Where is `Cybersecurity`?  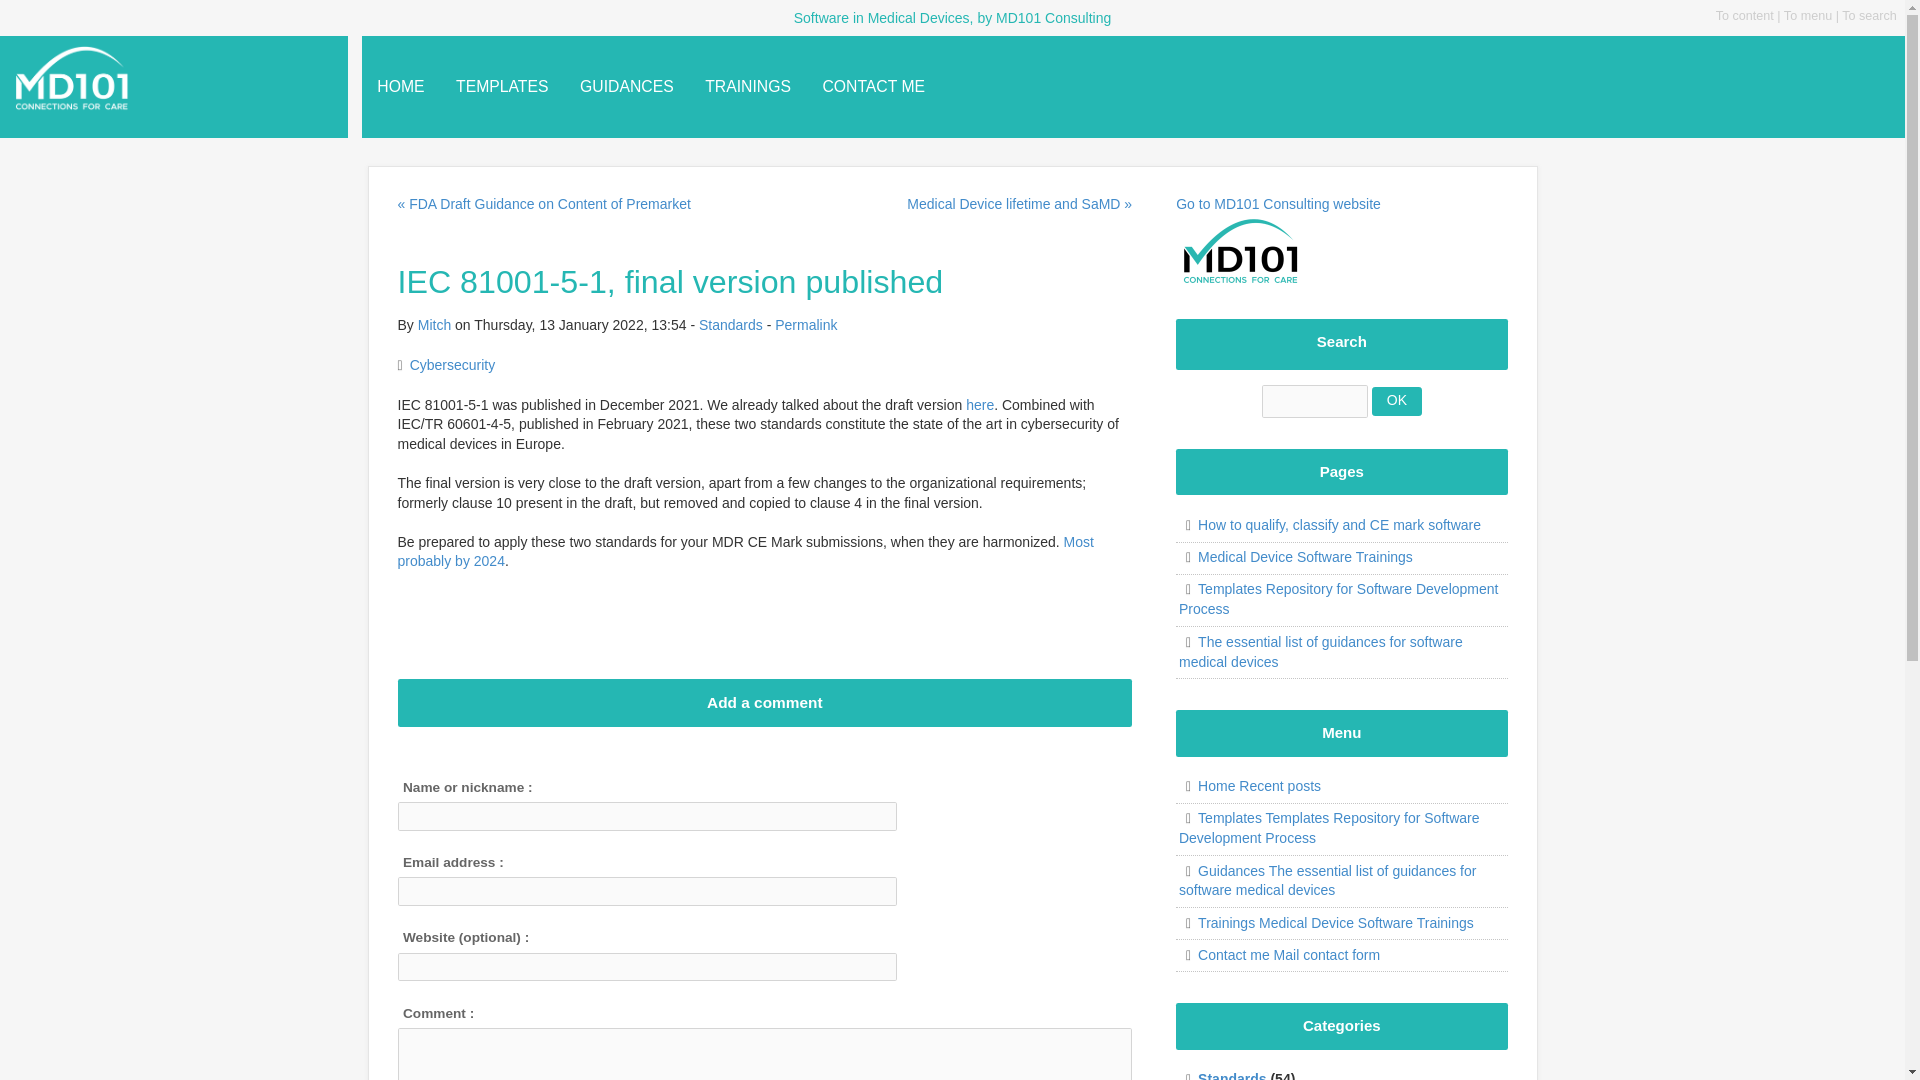
Cybersecurity is located at coordinates (452, 364).